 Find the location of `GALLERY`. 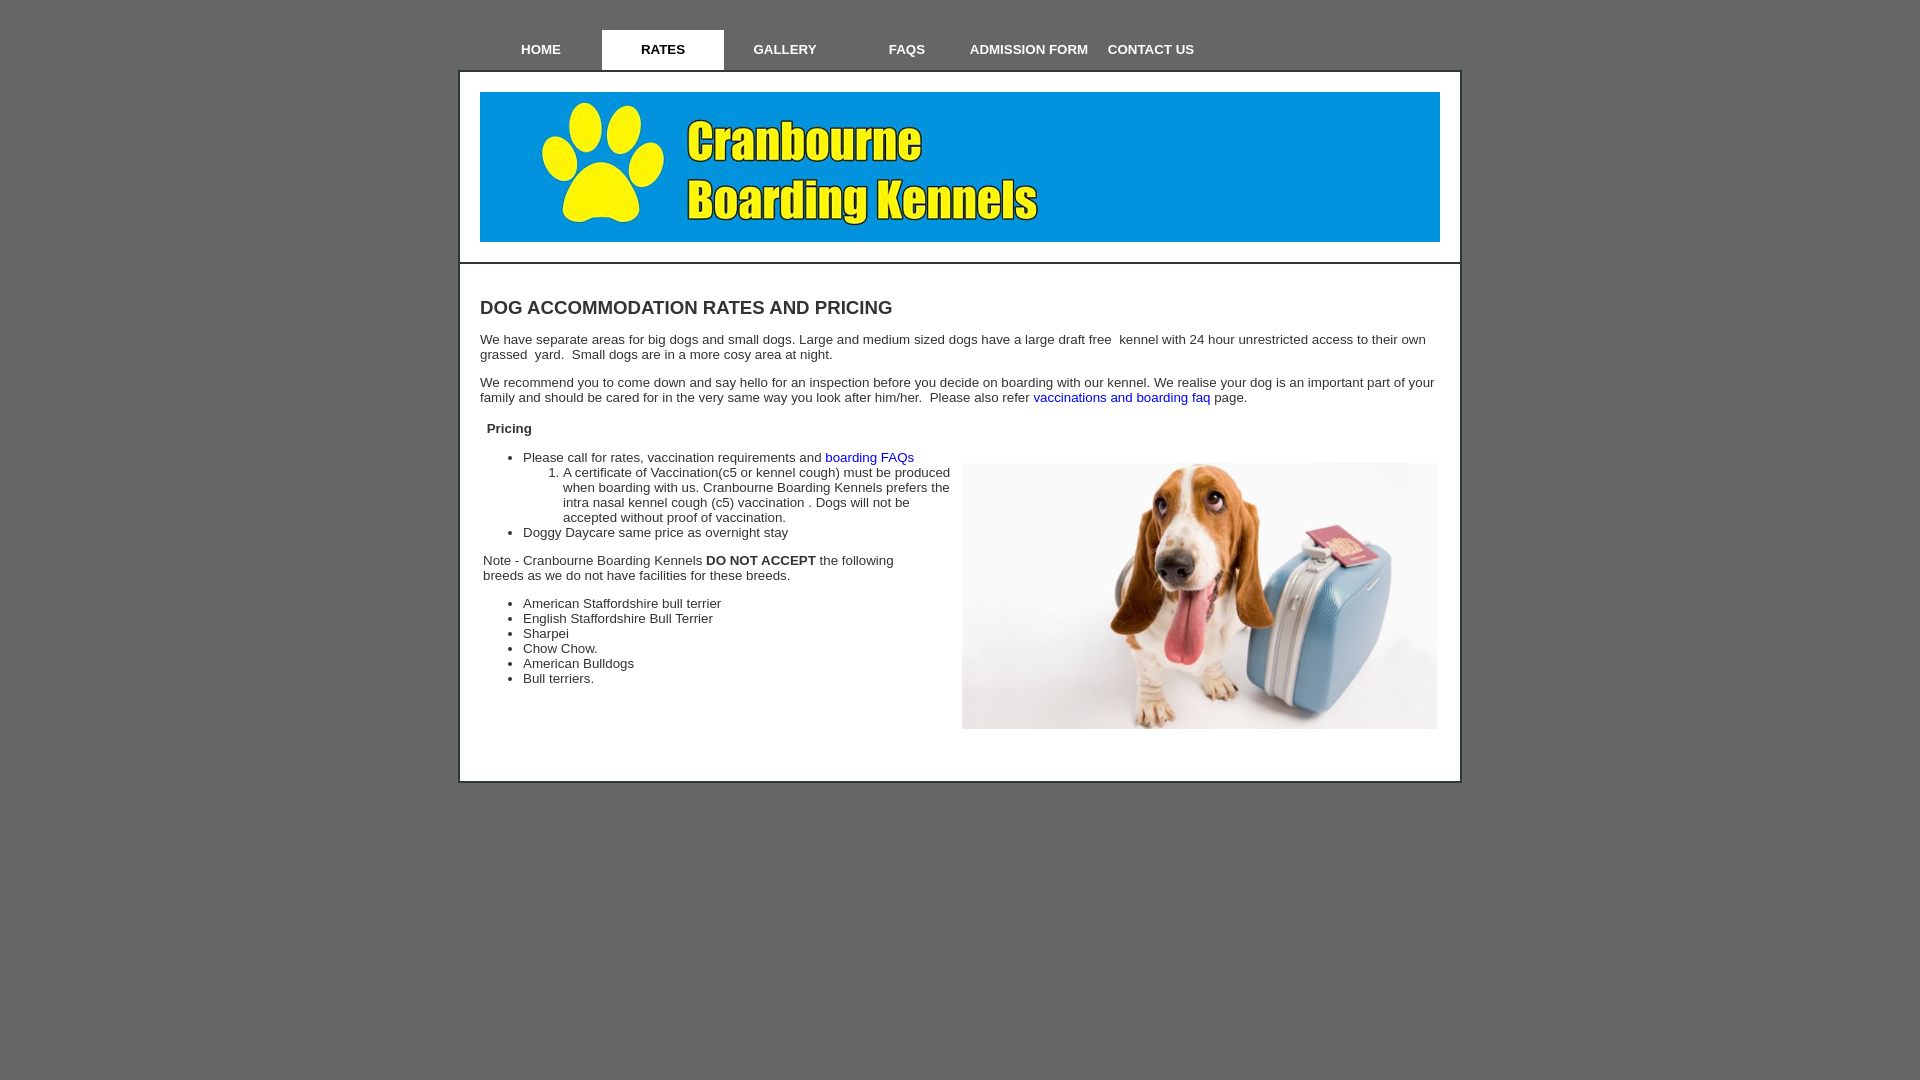

GALLERY is located at coordinates (785, 50).